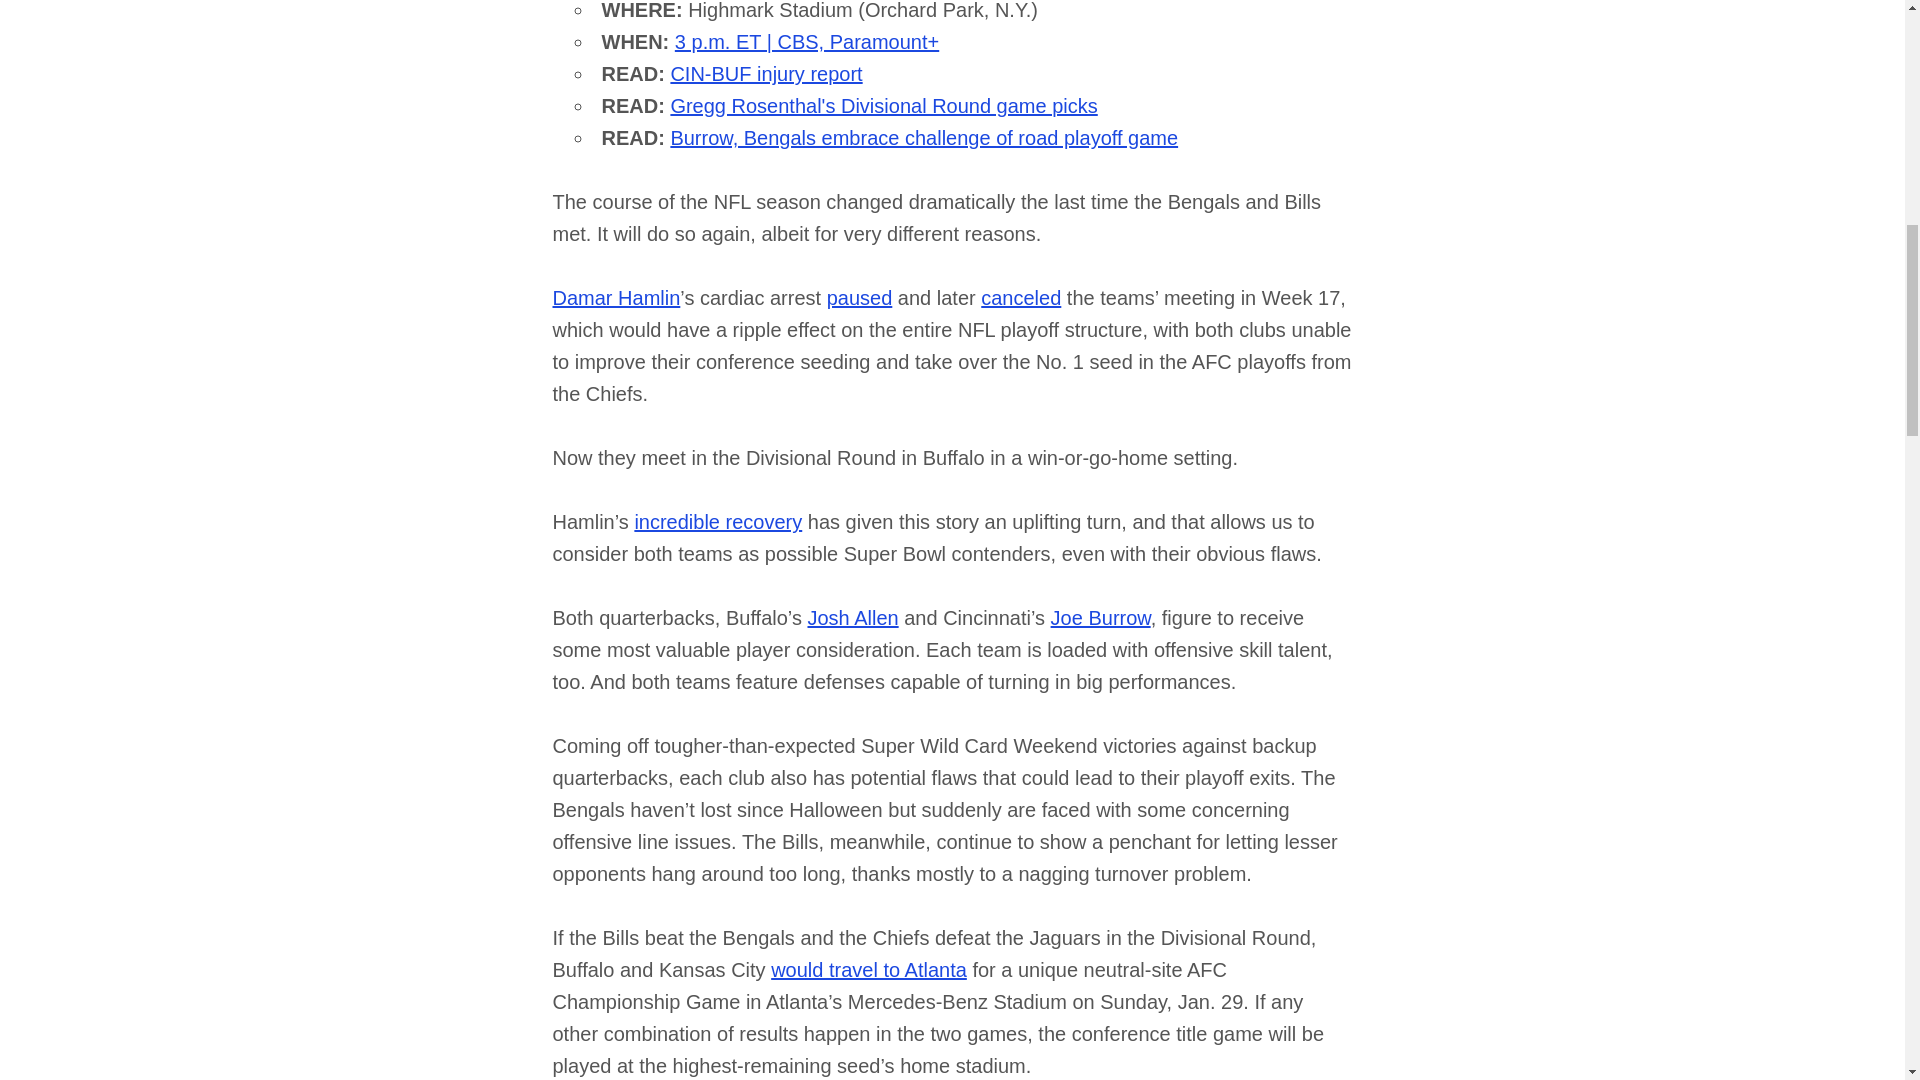  Describe the element at coordinates (852, 617) in the screenshot. I see `Josh Allen` at that location.